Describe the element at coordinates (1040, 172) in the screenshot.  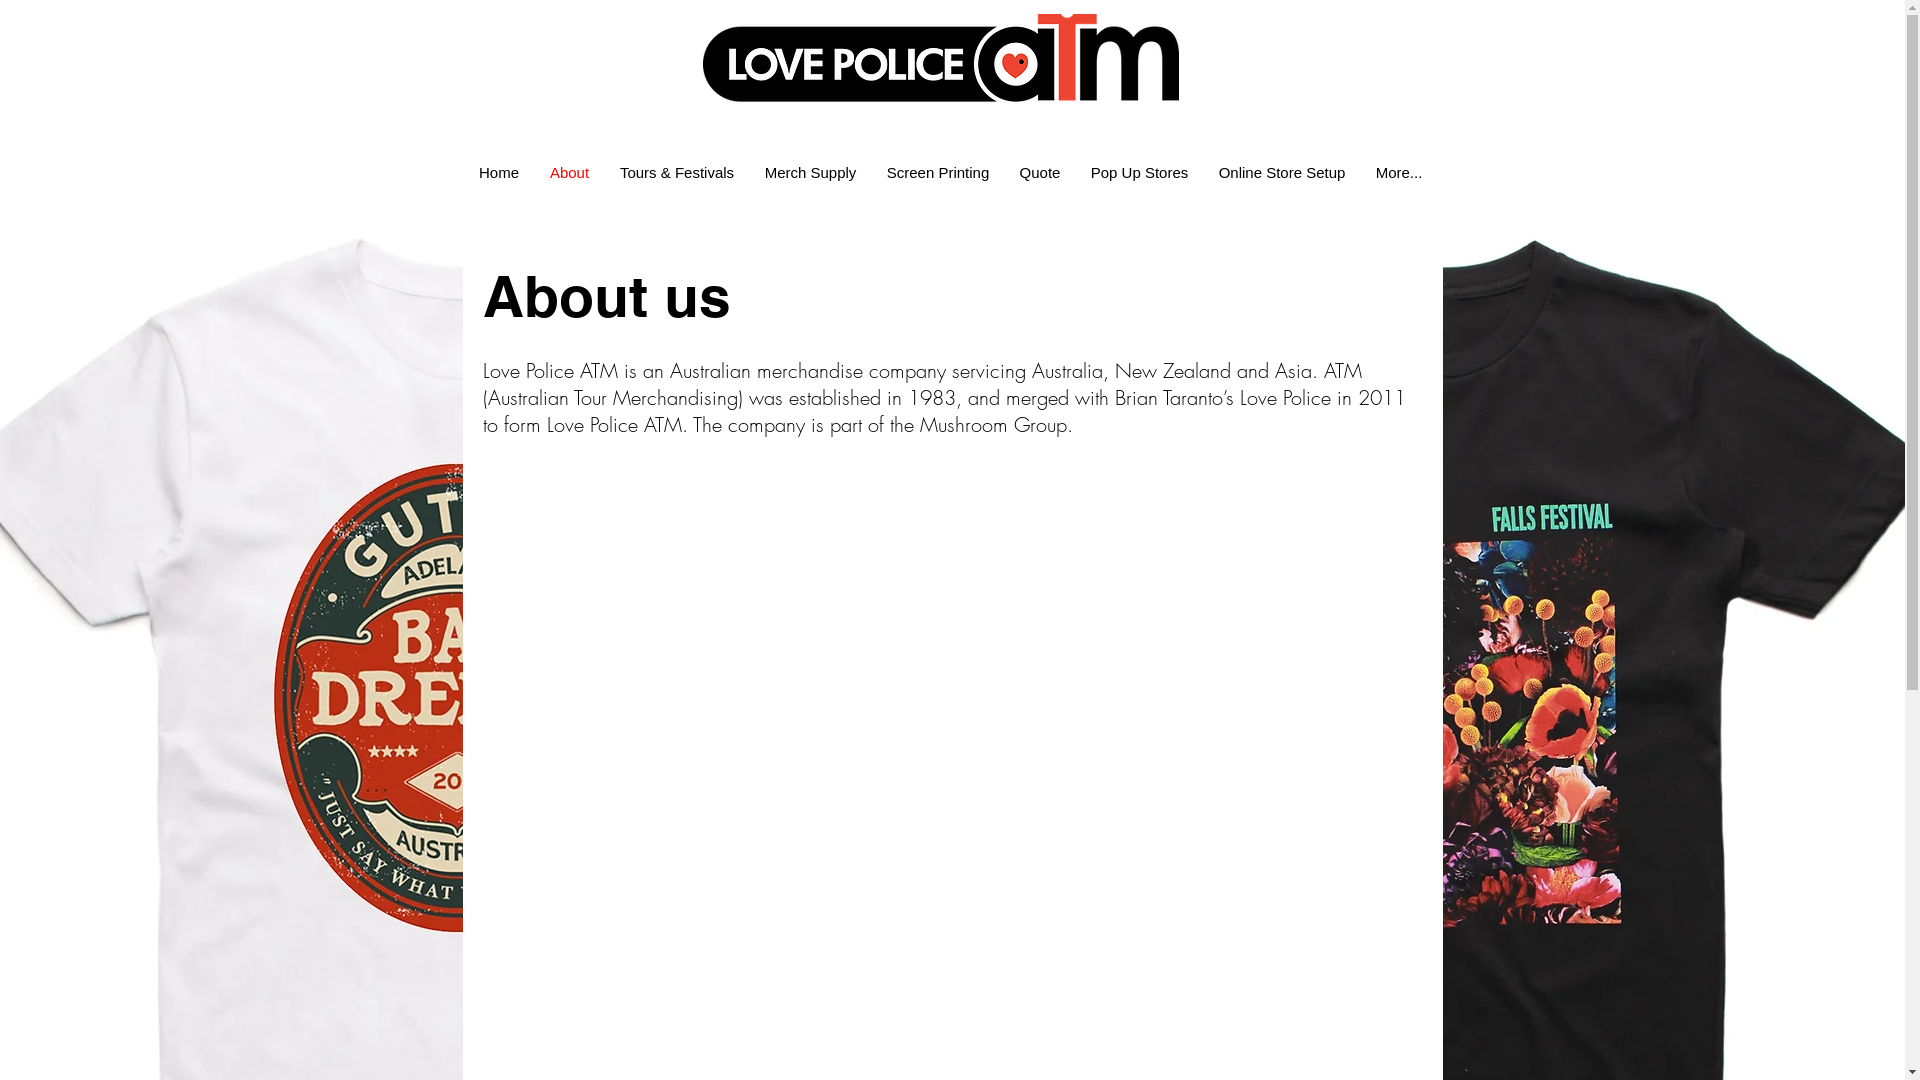
I see `Quote` at that location.